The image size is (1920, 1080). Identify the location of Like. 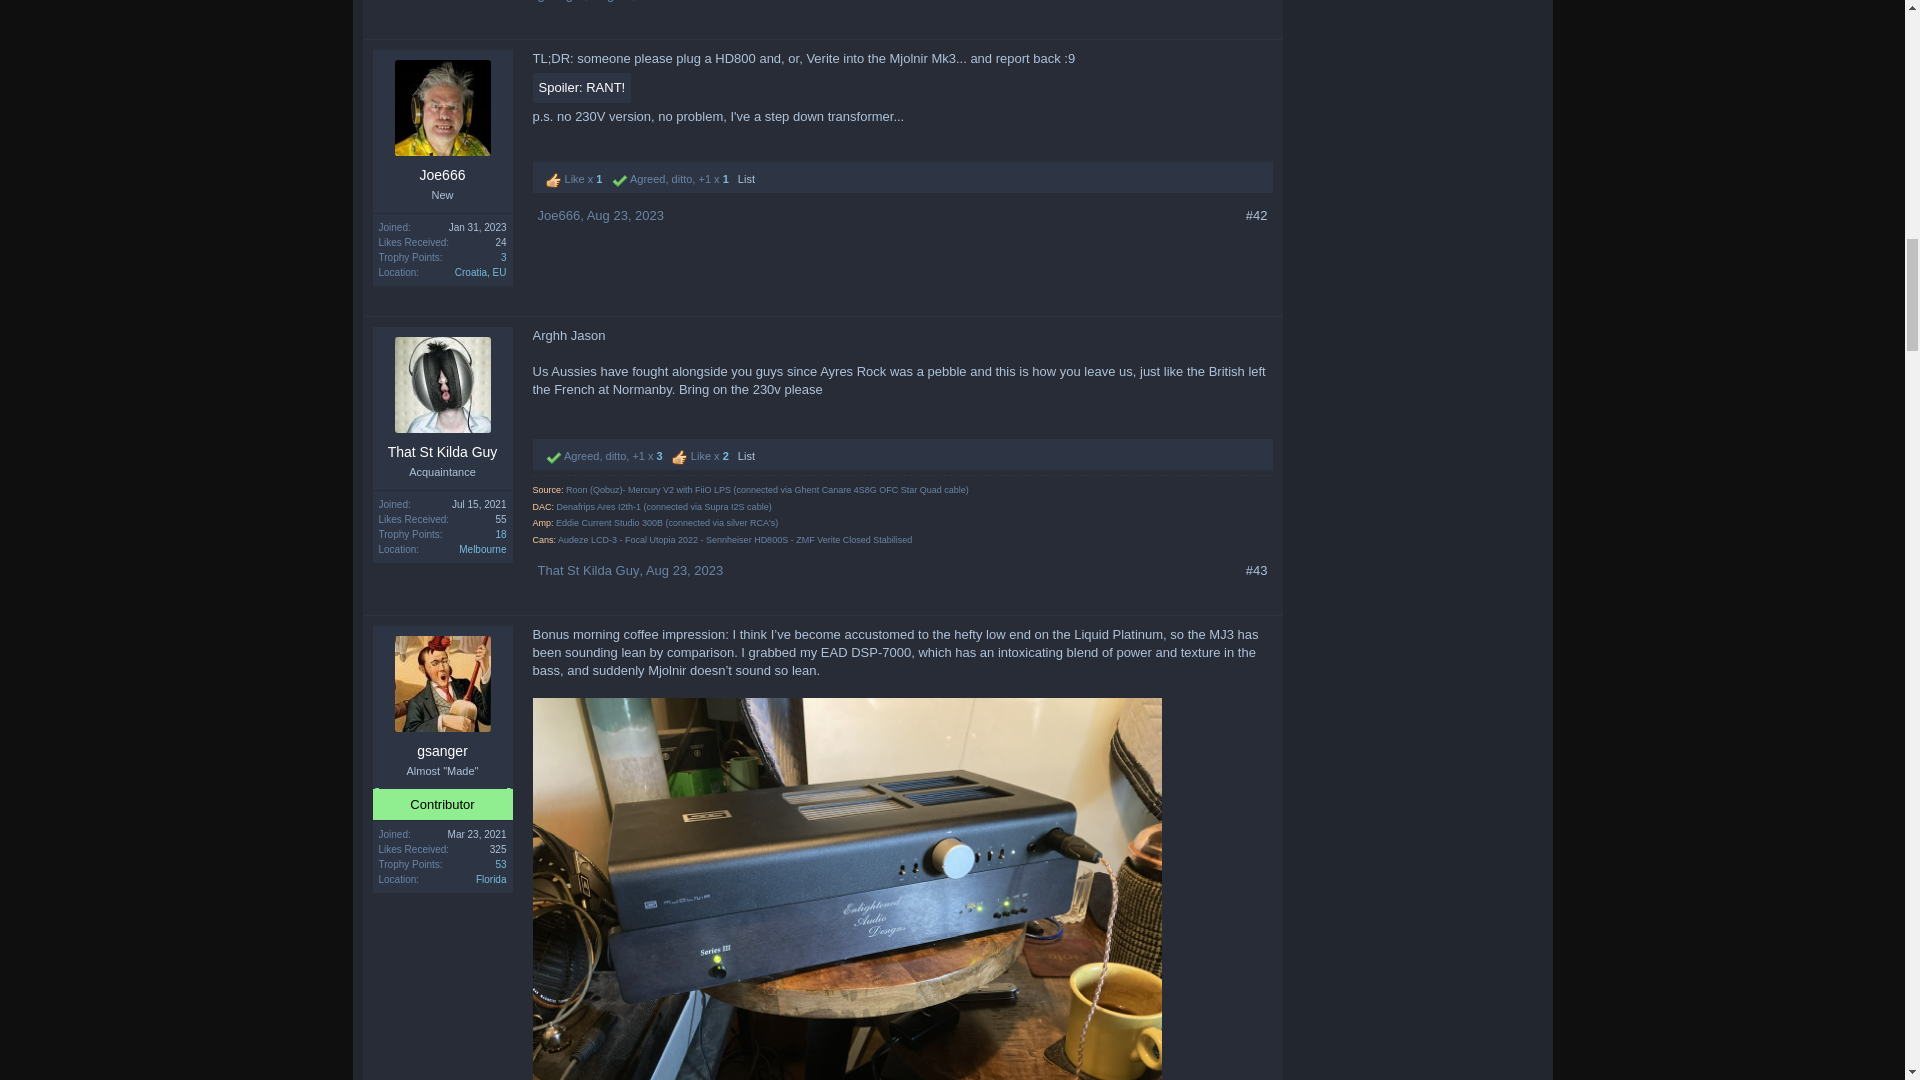
(554, 180).